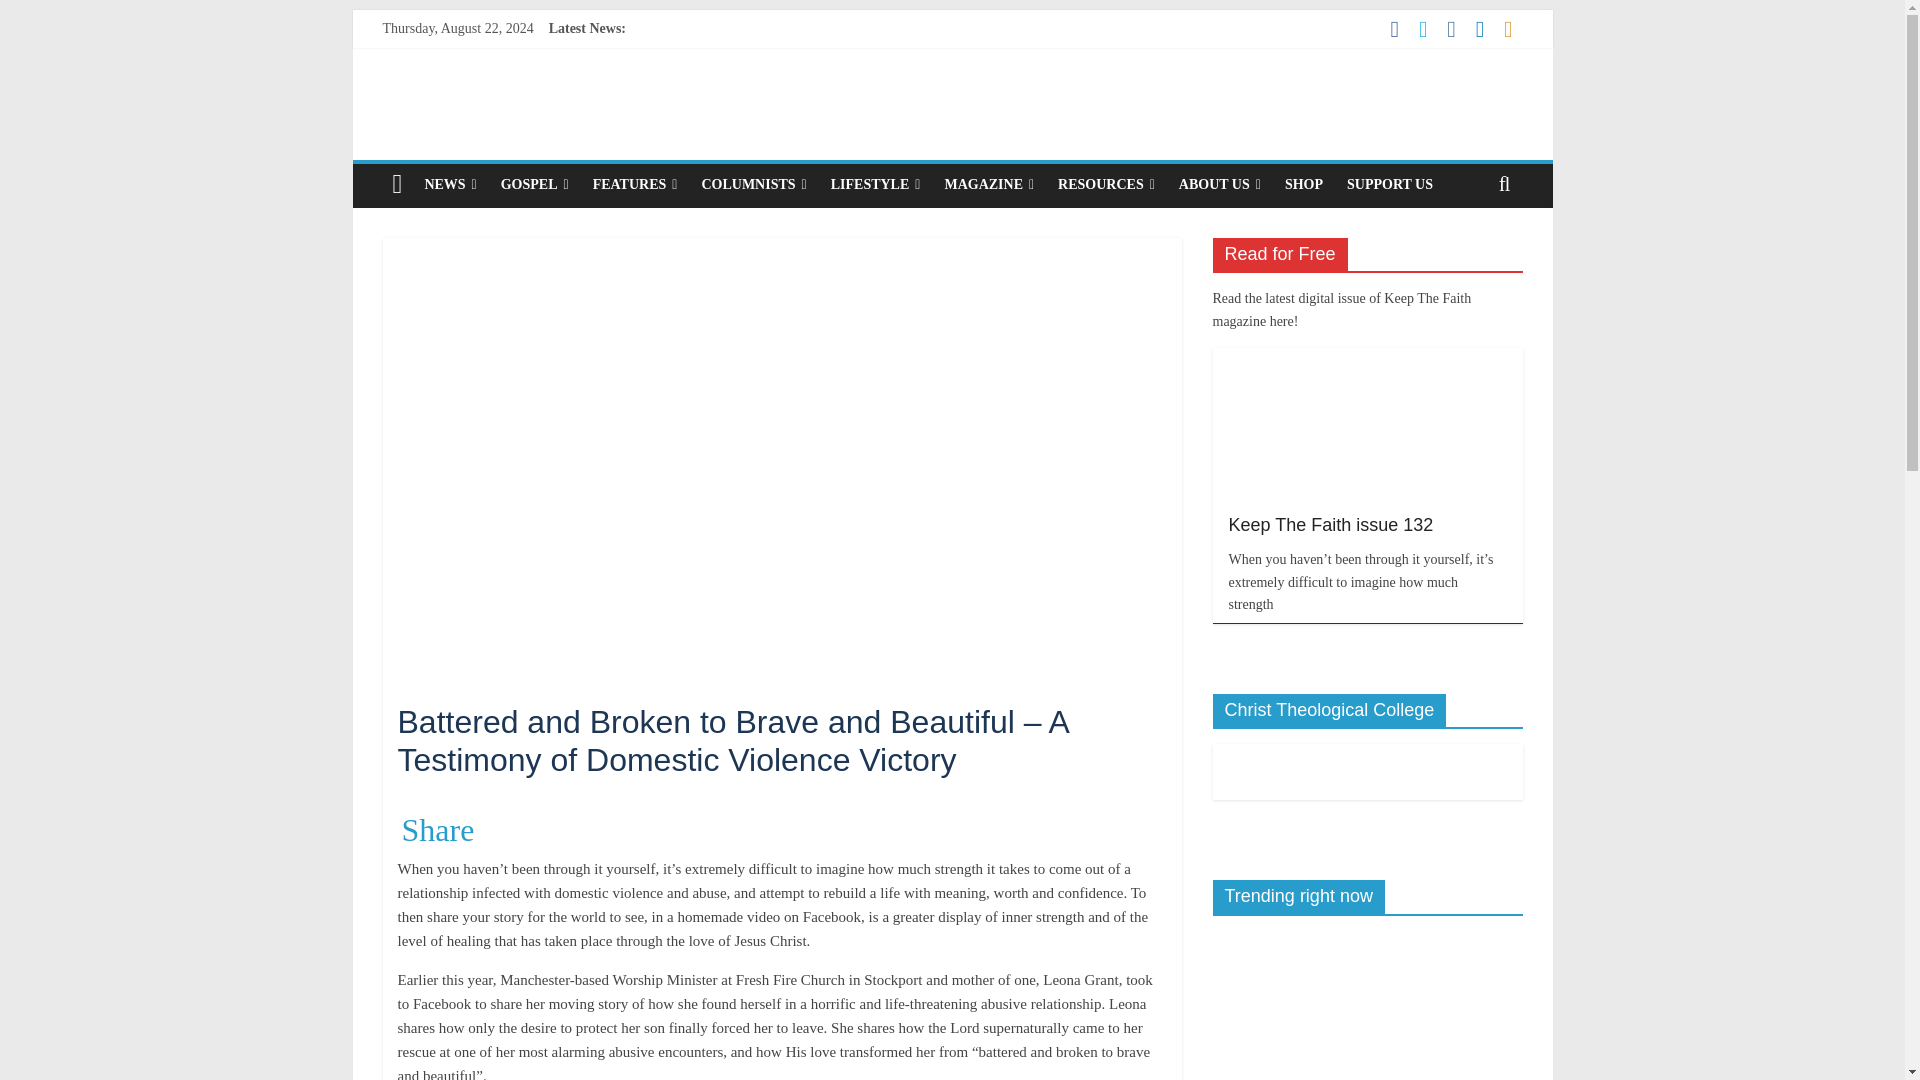 Image resolution: width=1920 pixels, height=1080 pixels. Describe the element at coordinates (876, 185) in the screenshot. I see `LIFESTYLE` at that location.